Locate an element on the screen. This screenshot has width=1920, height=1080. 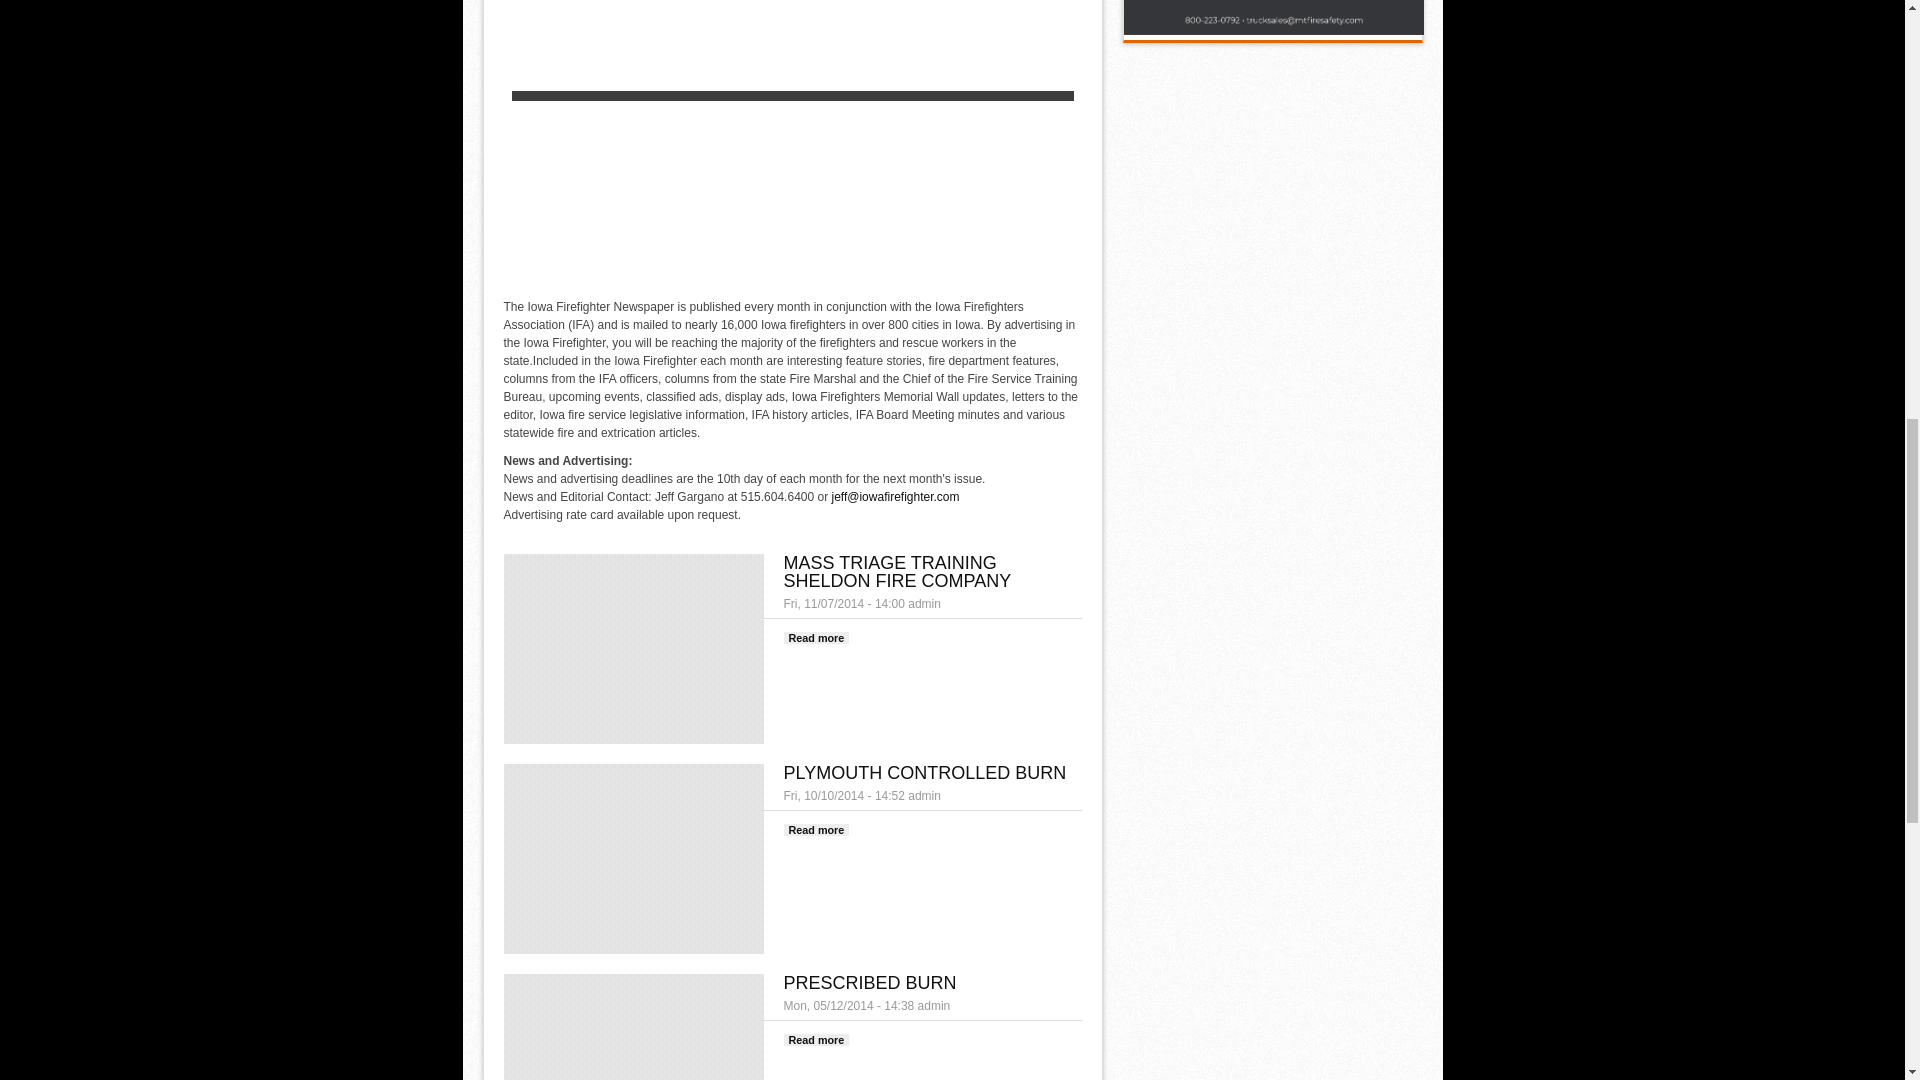
Prescribed burn is located at coordinates (816, 1040).